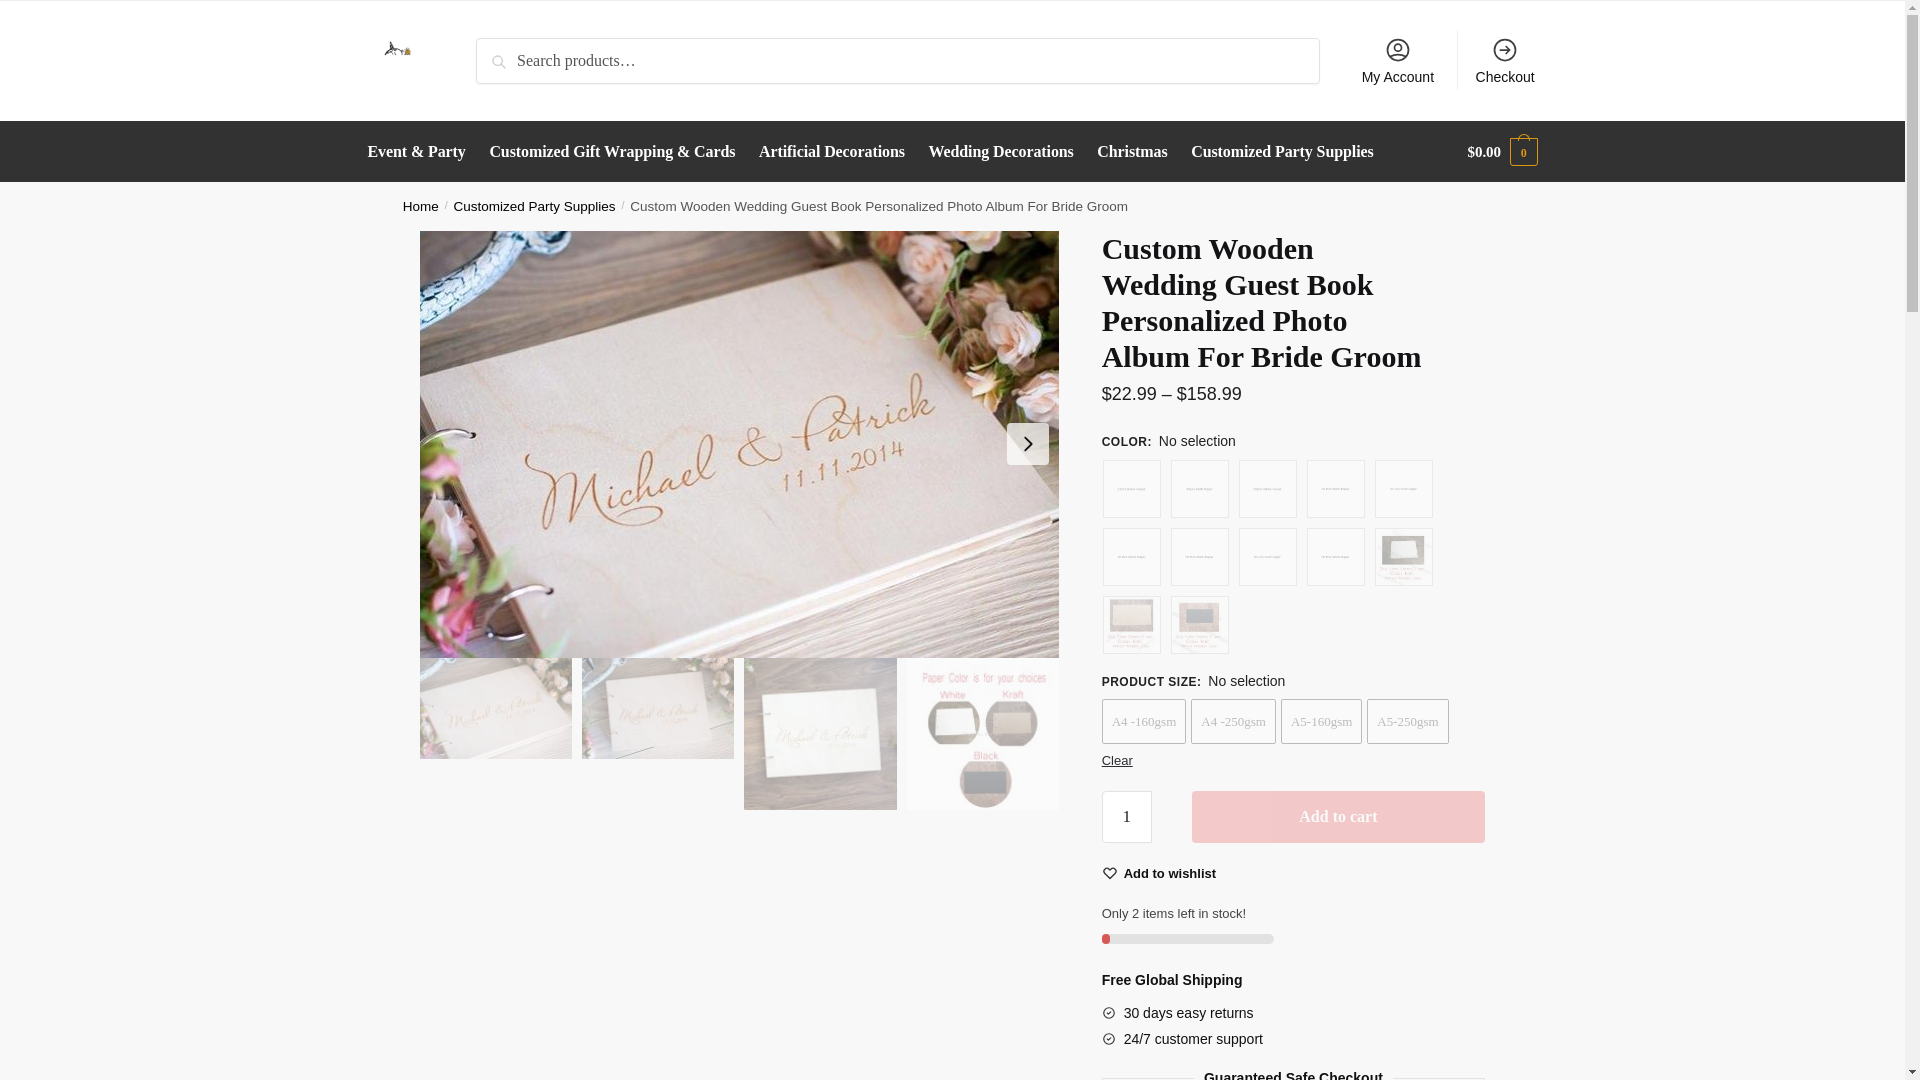 This screenshot has height=1080, width=1920. I want to click on Checkout, so click(1505, 60).